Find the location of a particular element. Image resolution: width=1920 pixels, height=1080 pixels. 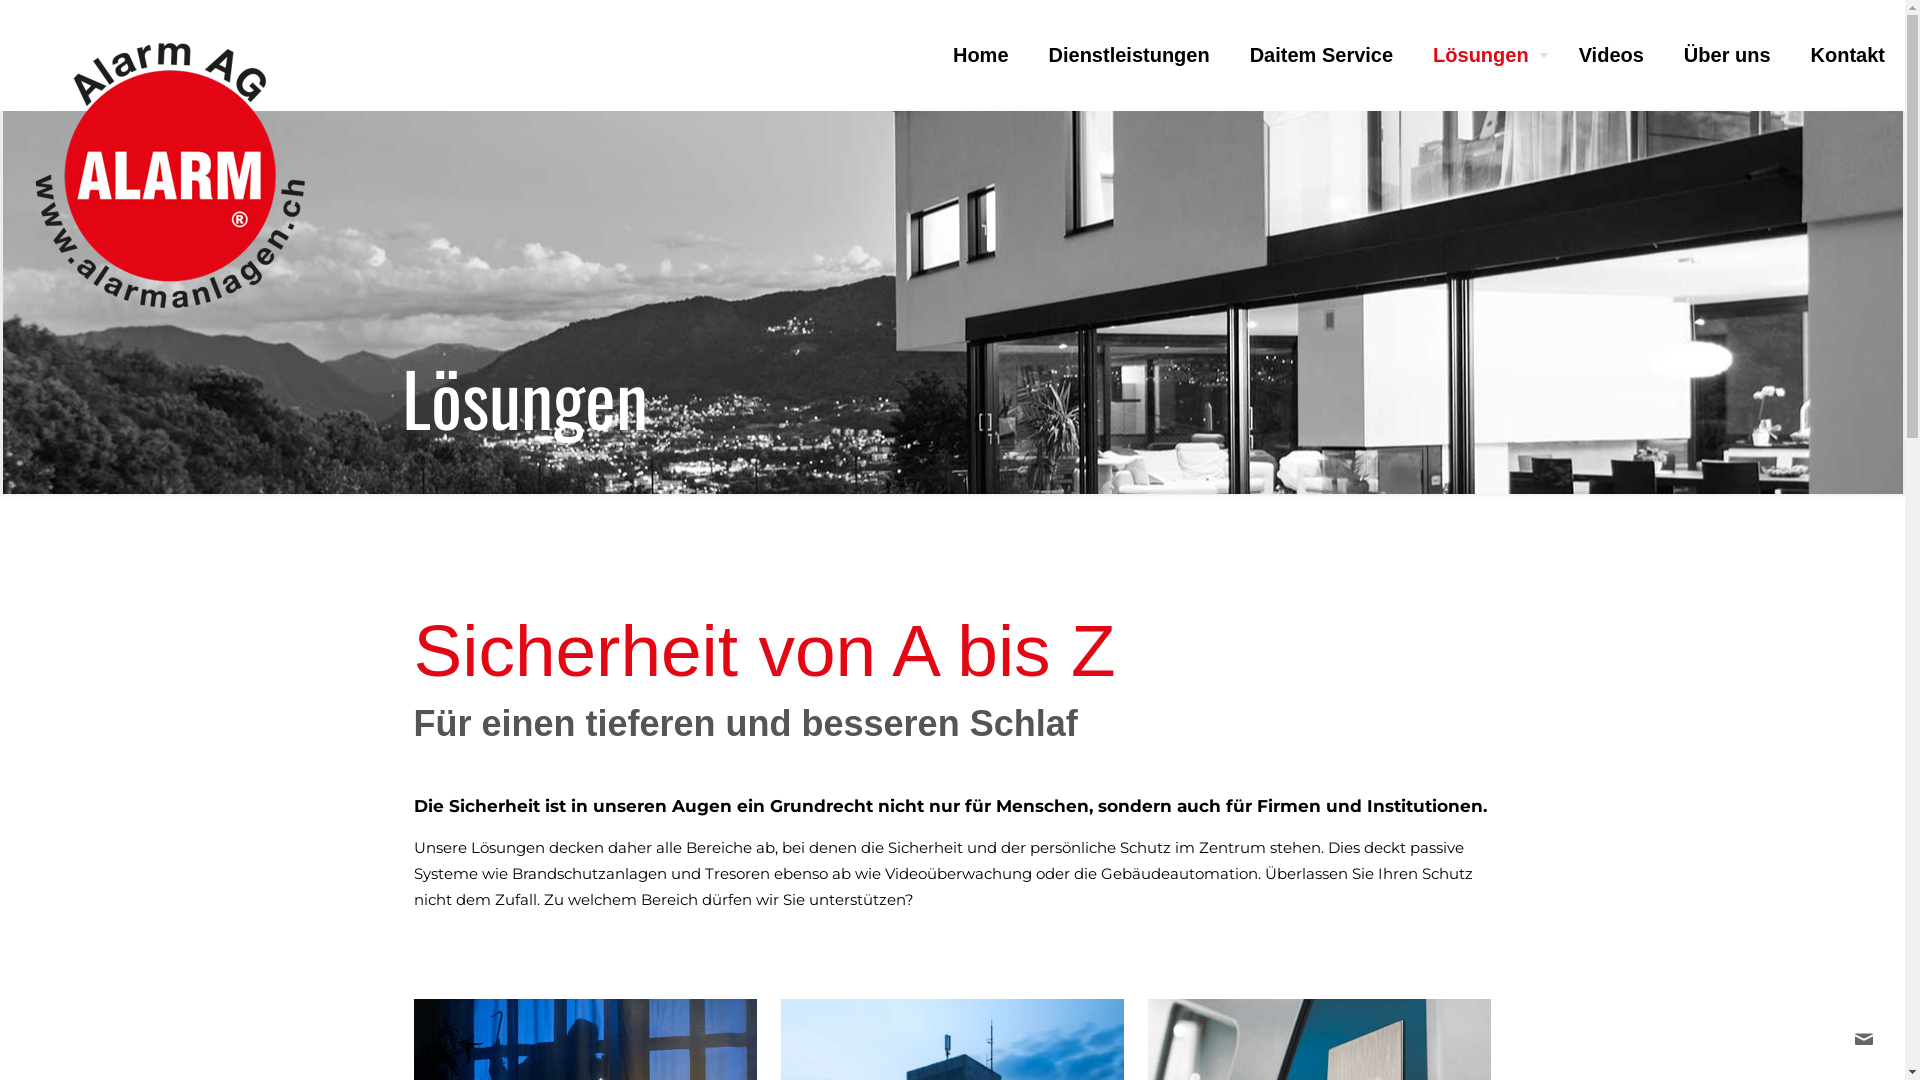

Alarm AG is located at coordinates (170, 175).